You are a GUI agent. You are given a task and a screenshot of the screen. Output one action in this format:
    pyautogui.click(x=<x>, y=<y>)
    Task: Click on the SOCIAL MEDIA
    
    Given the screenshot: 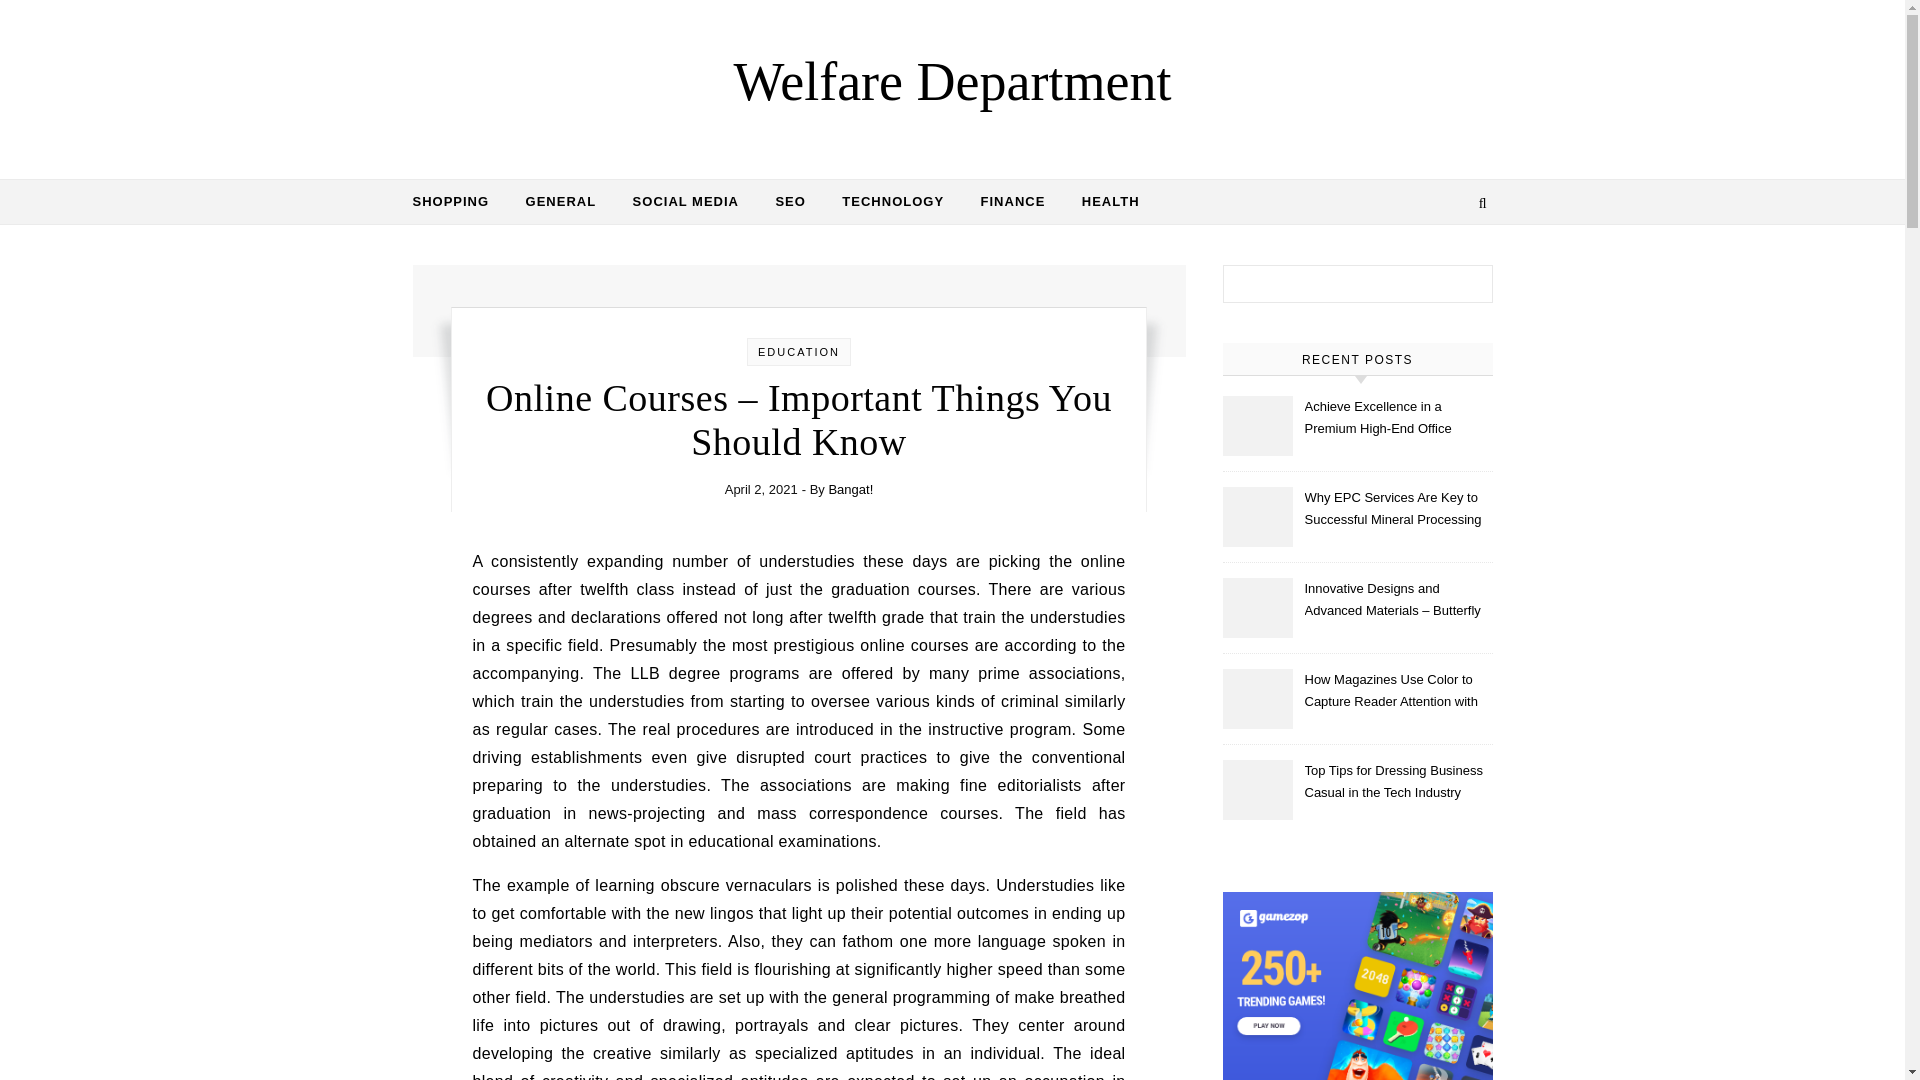 What is the action you would take?
    pyautogui.click(x=685, y=202)
    